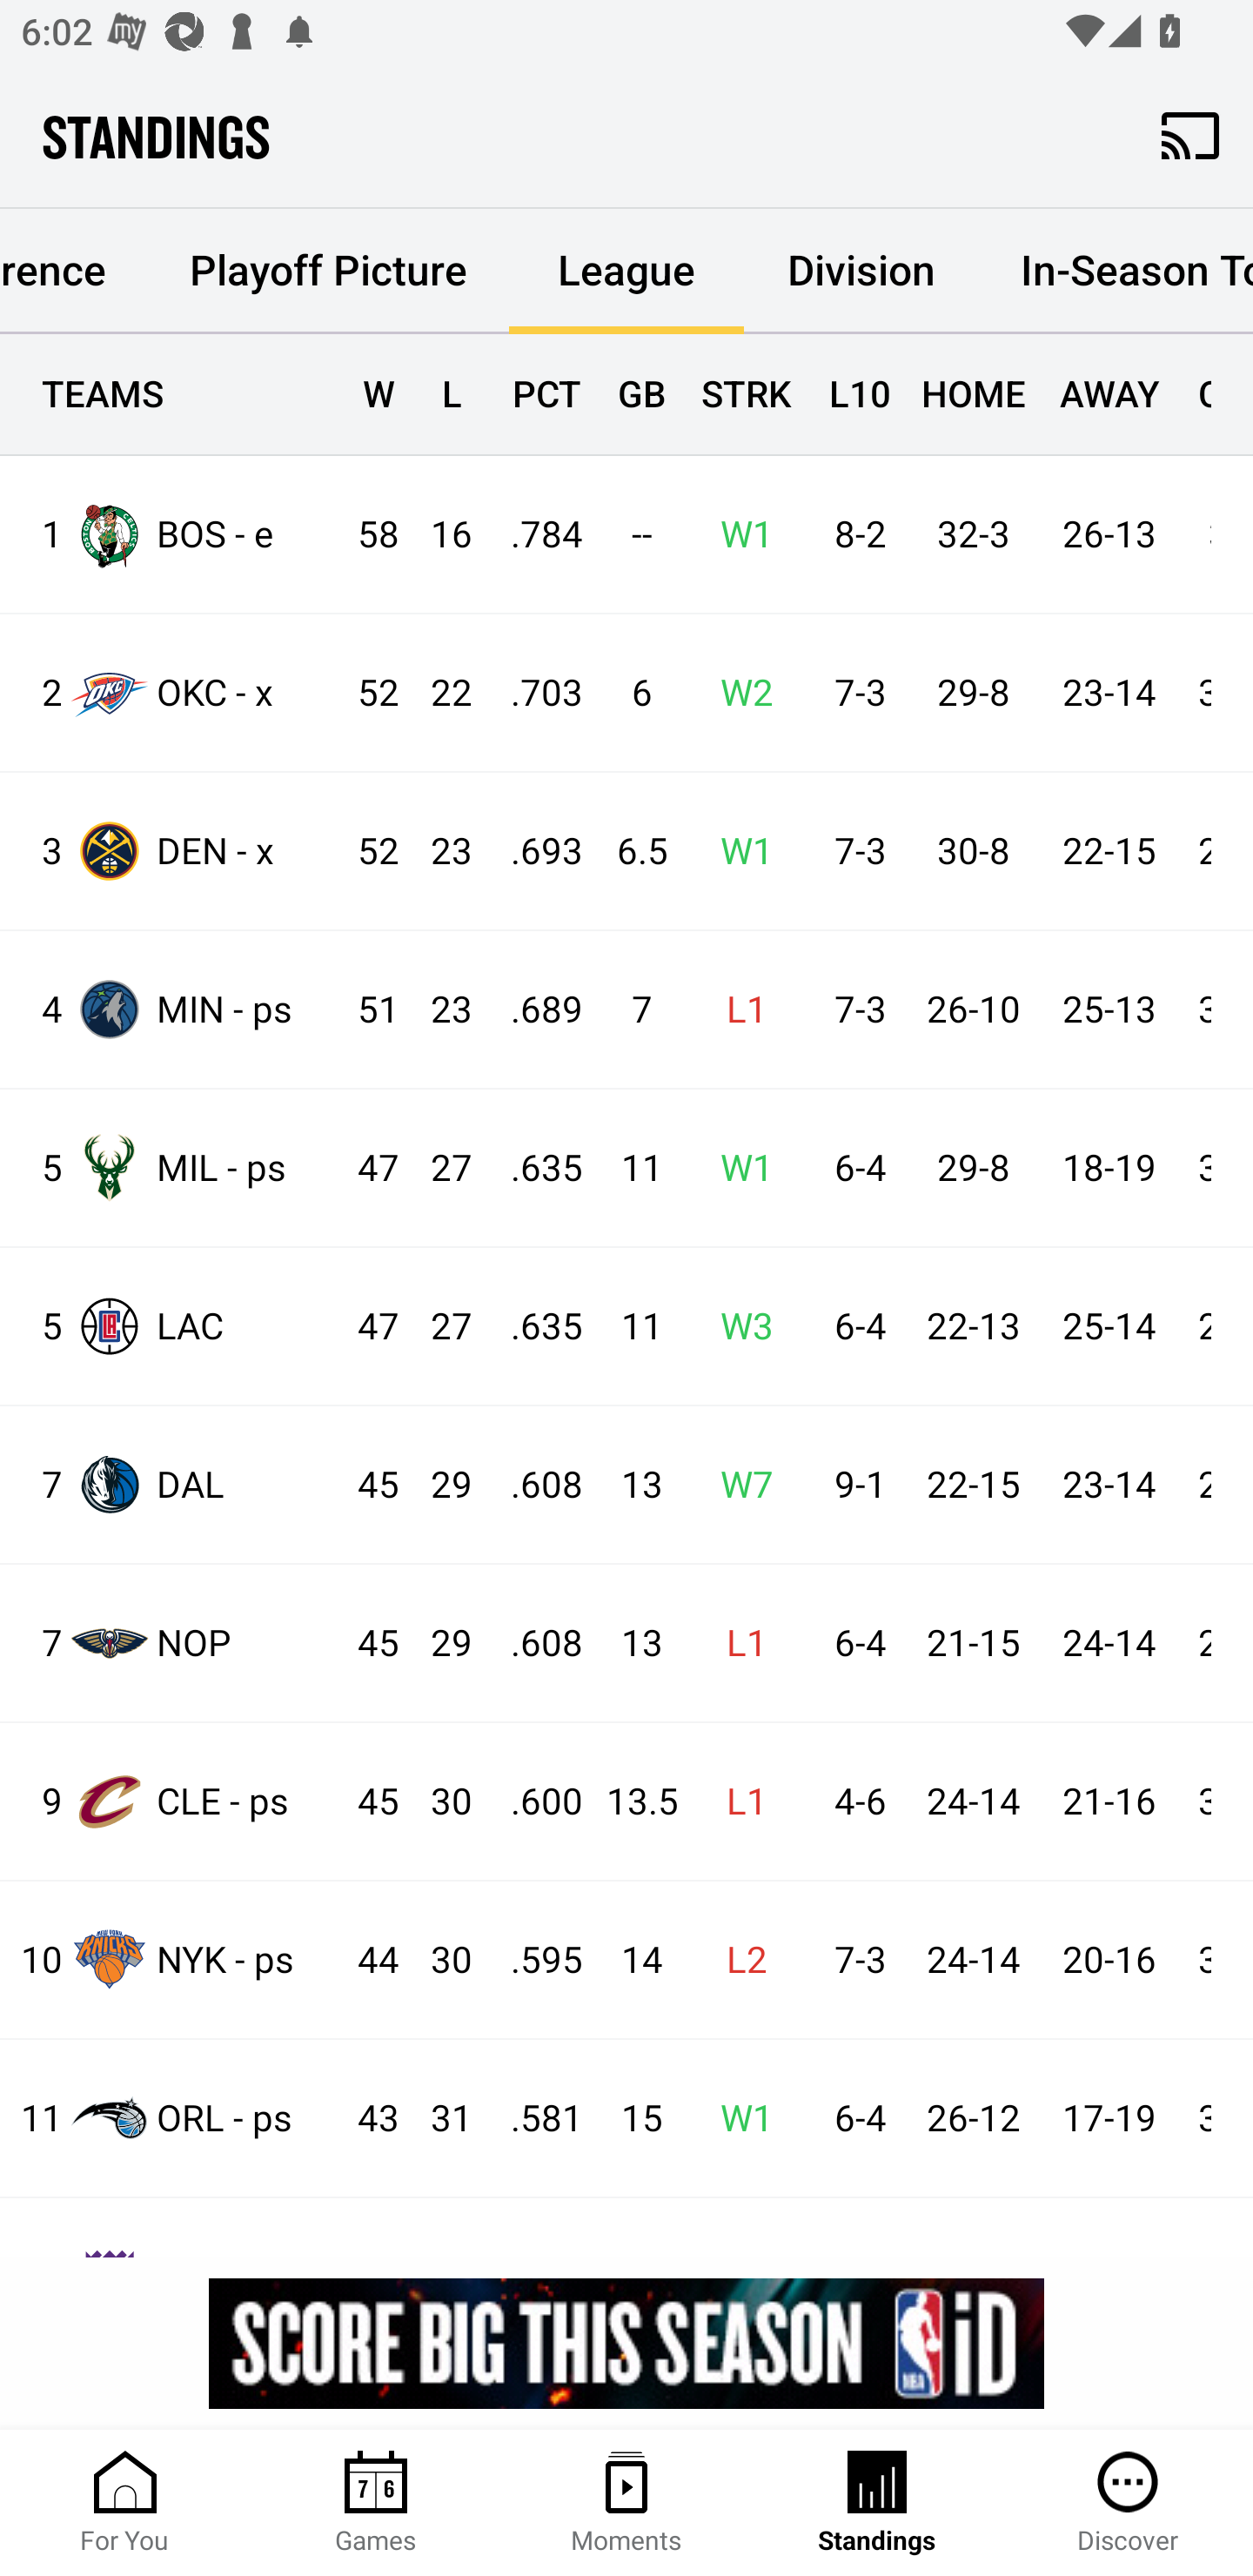  Describe the element at coordinates (738, 694) in the screenshot. I see `W2` at that location.